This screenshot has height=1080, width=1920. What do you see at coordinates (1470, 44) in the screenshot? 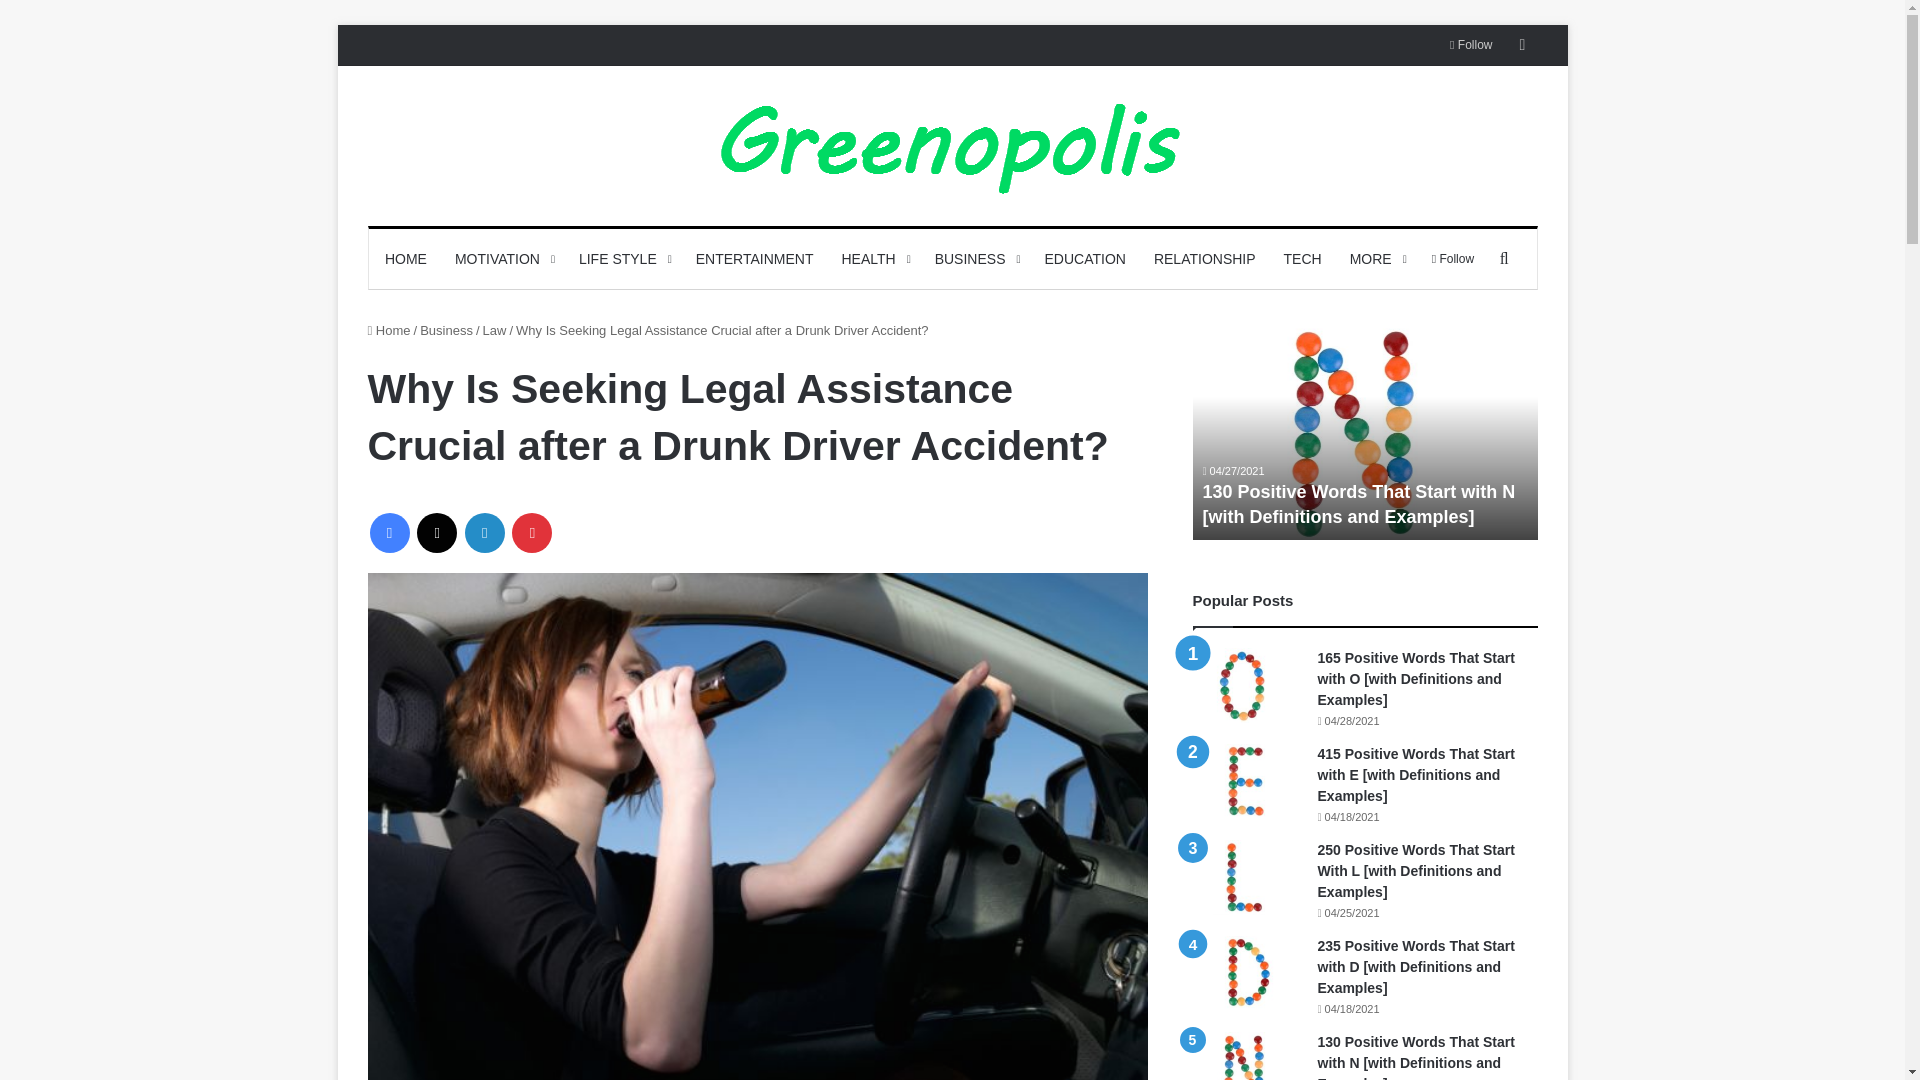
I see `Follow` at bounding box center [1470, 44].